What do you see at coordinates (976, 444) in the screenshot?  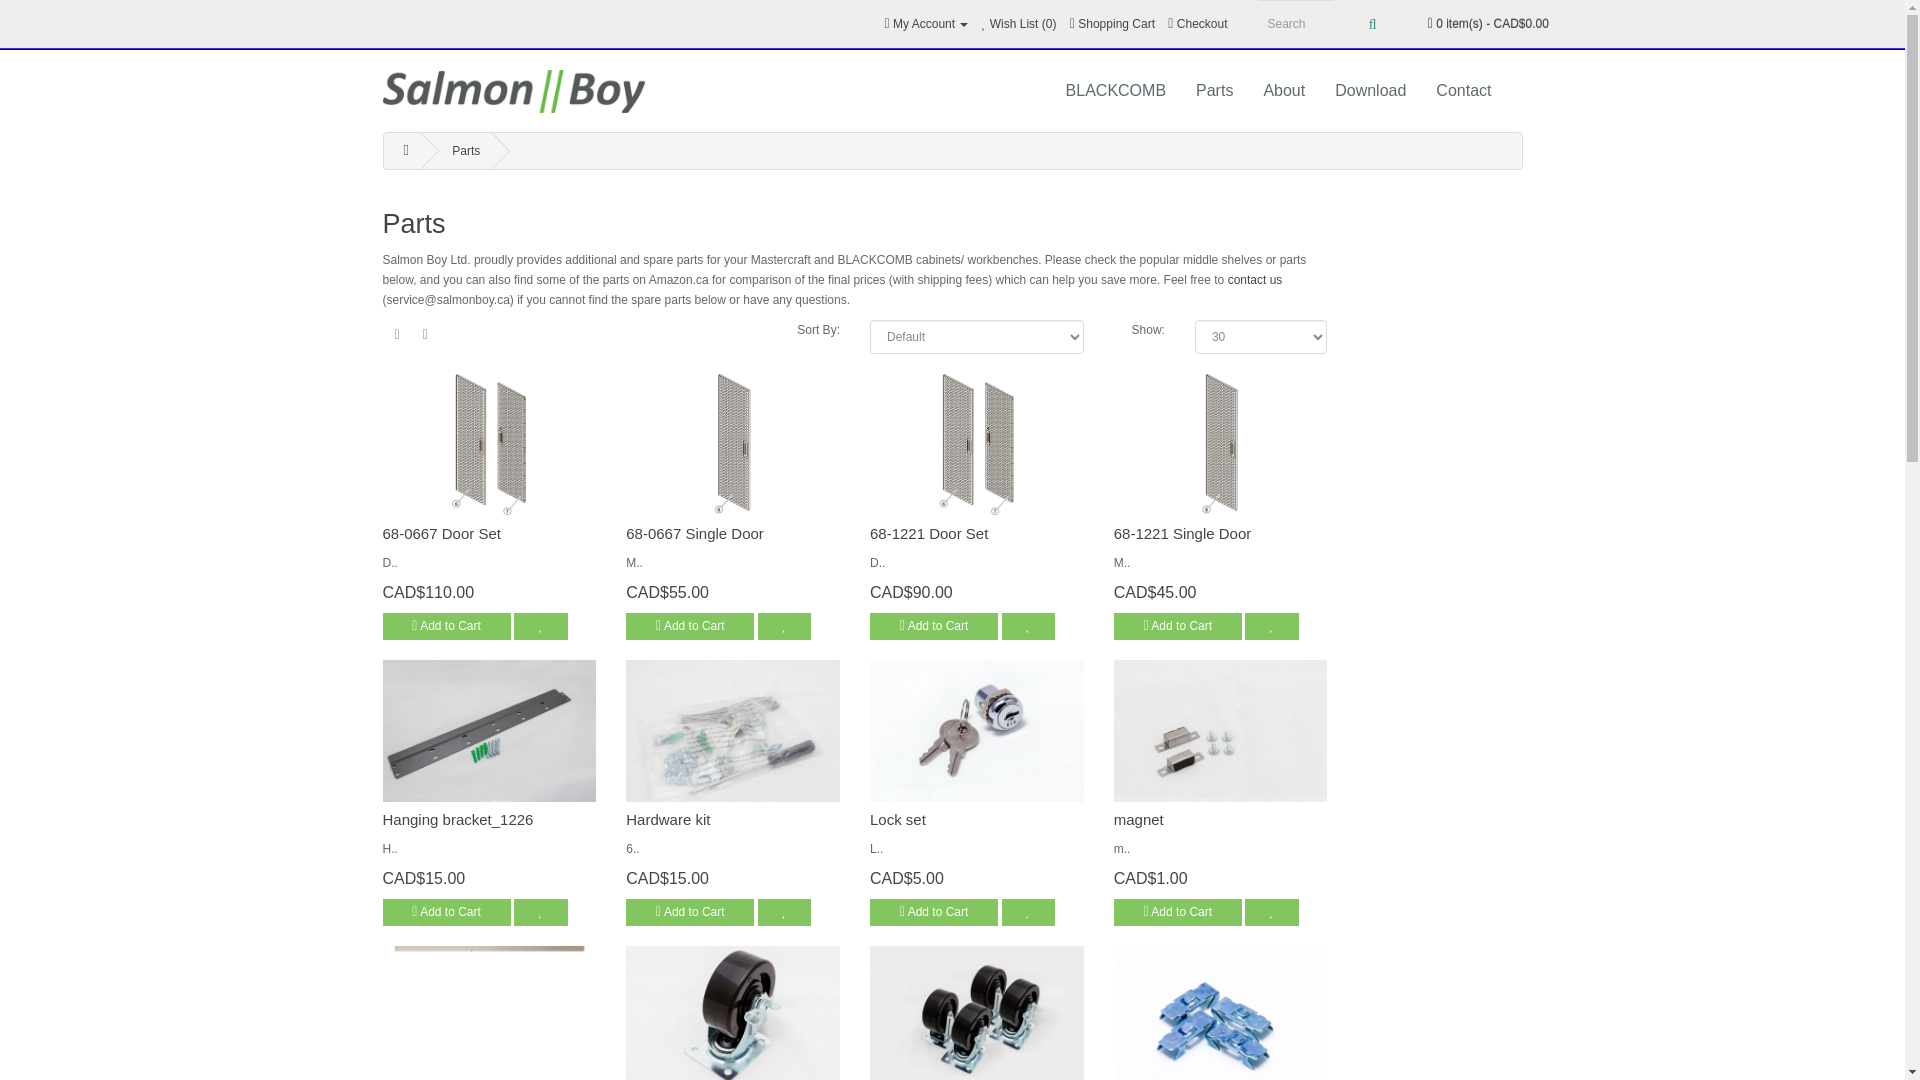 I see `68-1221 Door Set` at bounding box center [976, 444].